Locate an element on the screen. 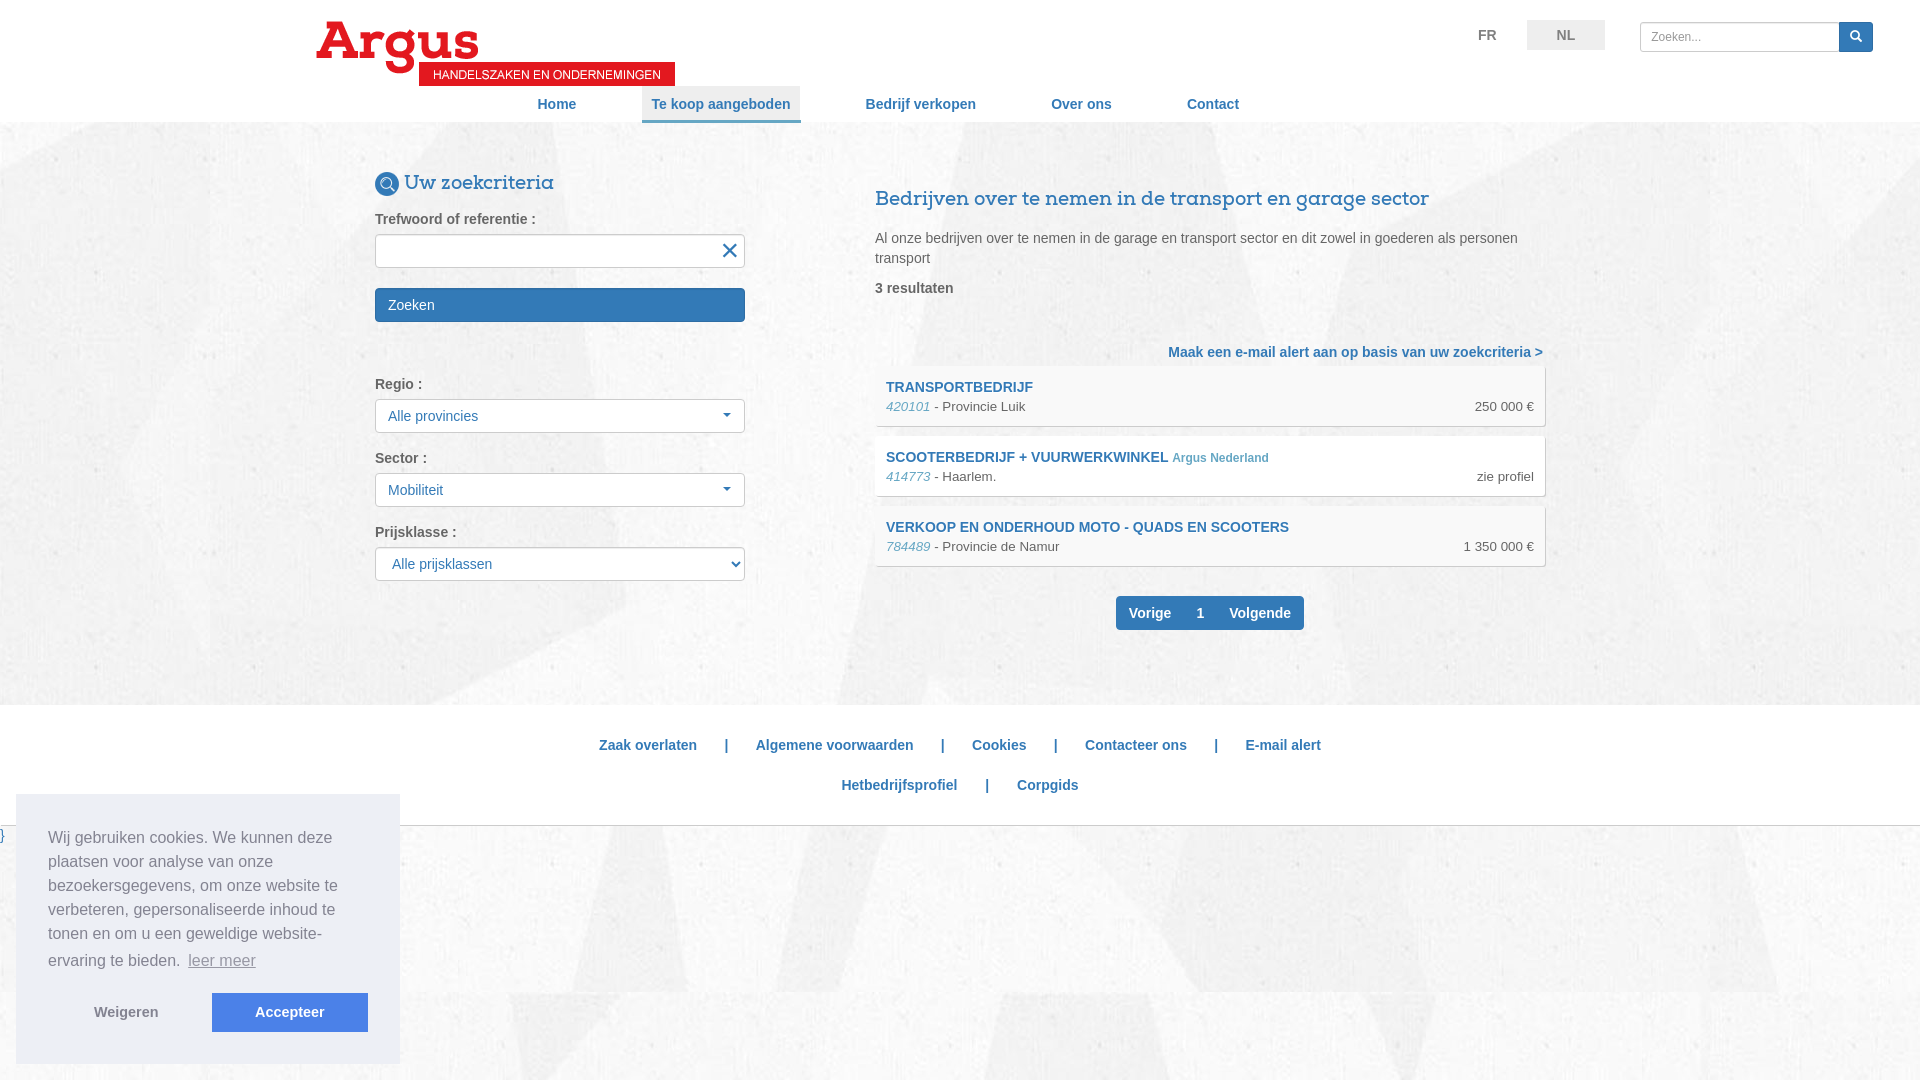 The image size is (1920, 1080). leer meer is located at coordinates (222, 961).